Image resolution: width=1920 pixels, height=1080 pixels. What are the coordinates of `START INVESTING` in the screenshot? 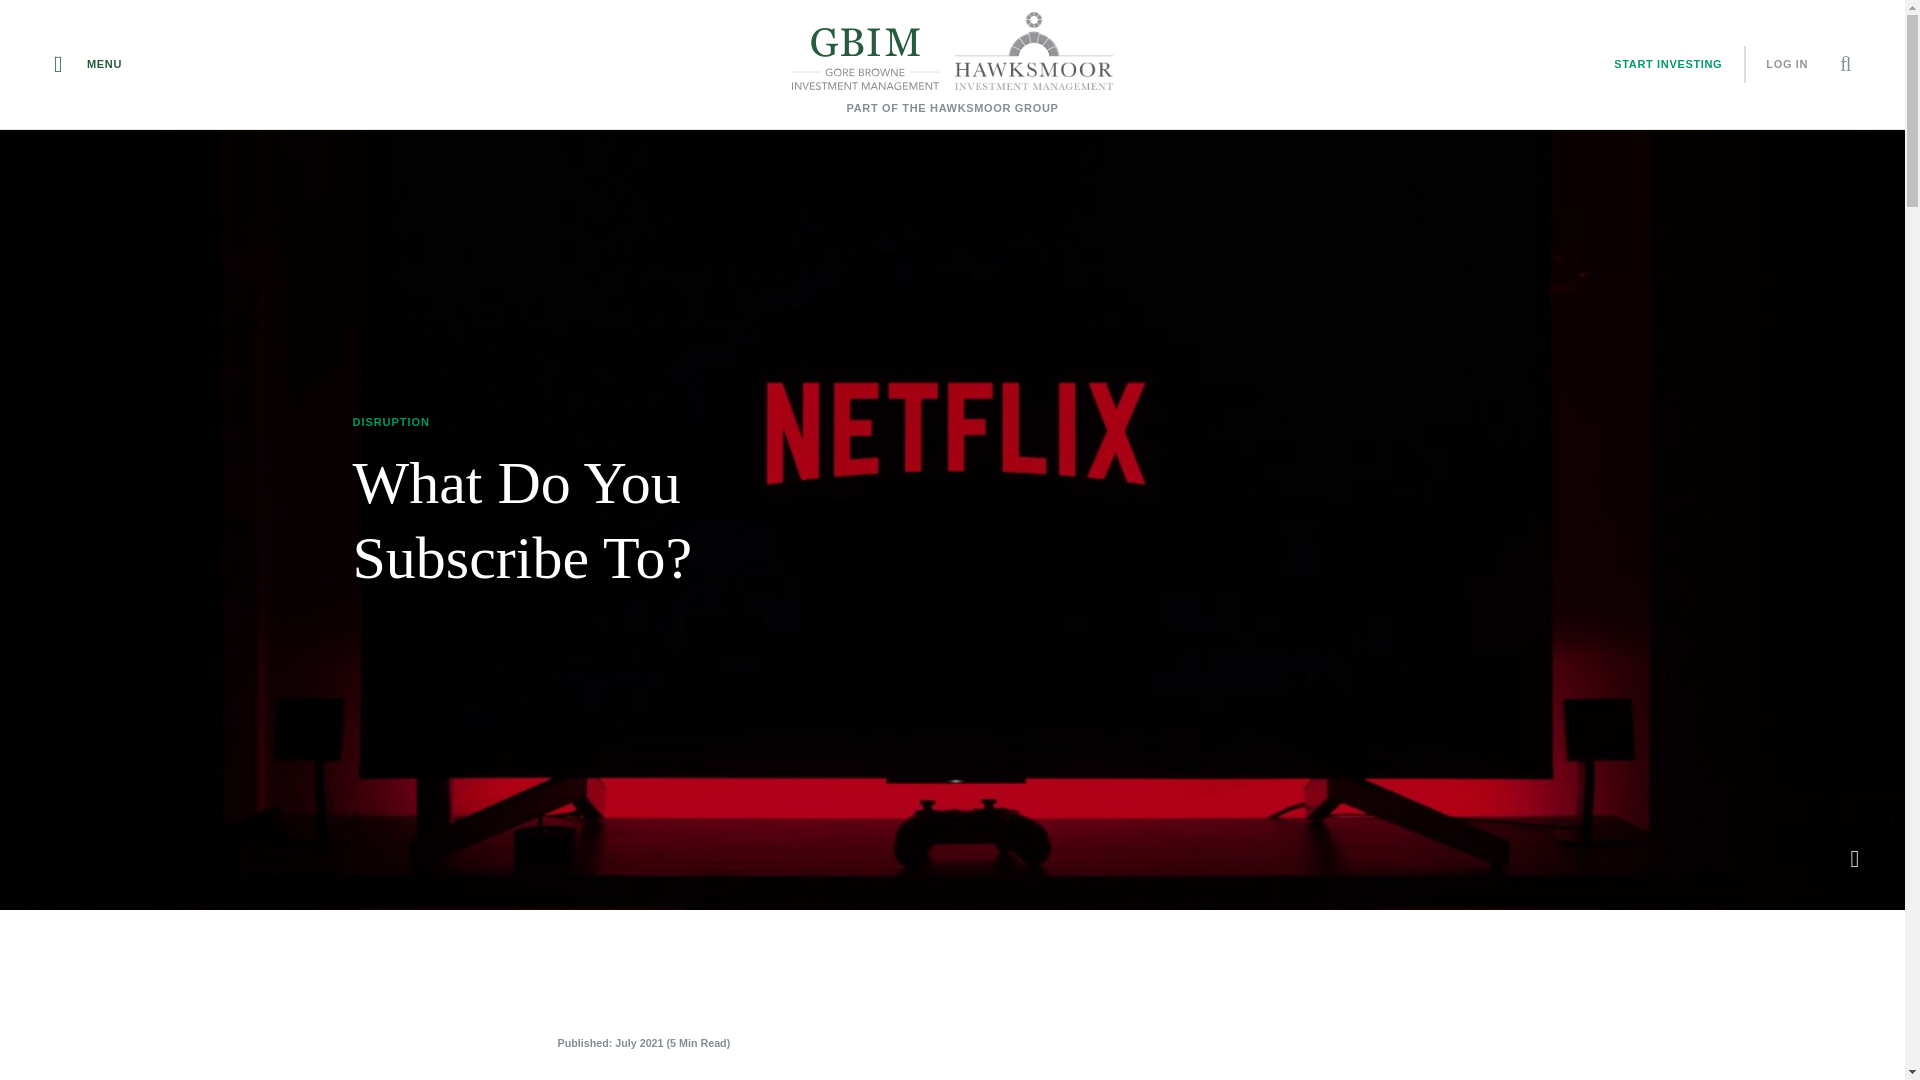 It's located at (1667, 64).